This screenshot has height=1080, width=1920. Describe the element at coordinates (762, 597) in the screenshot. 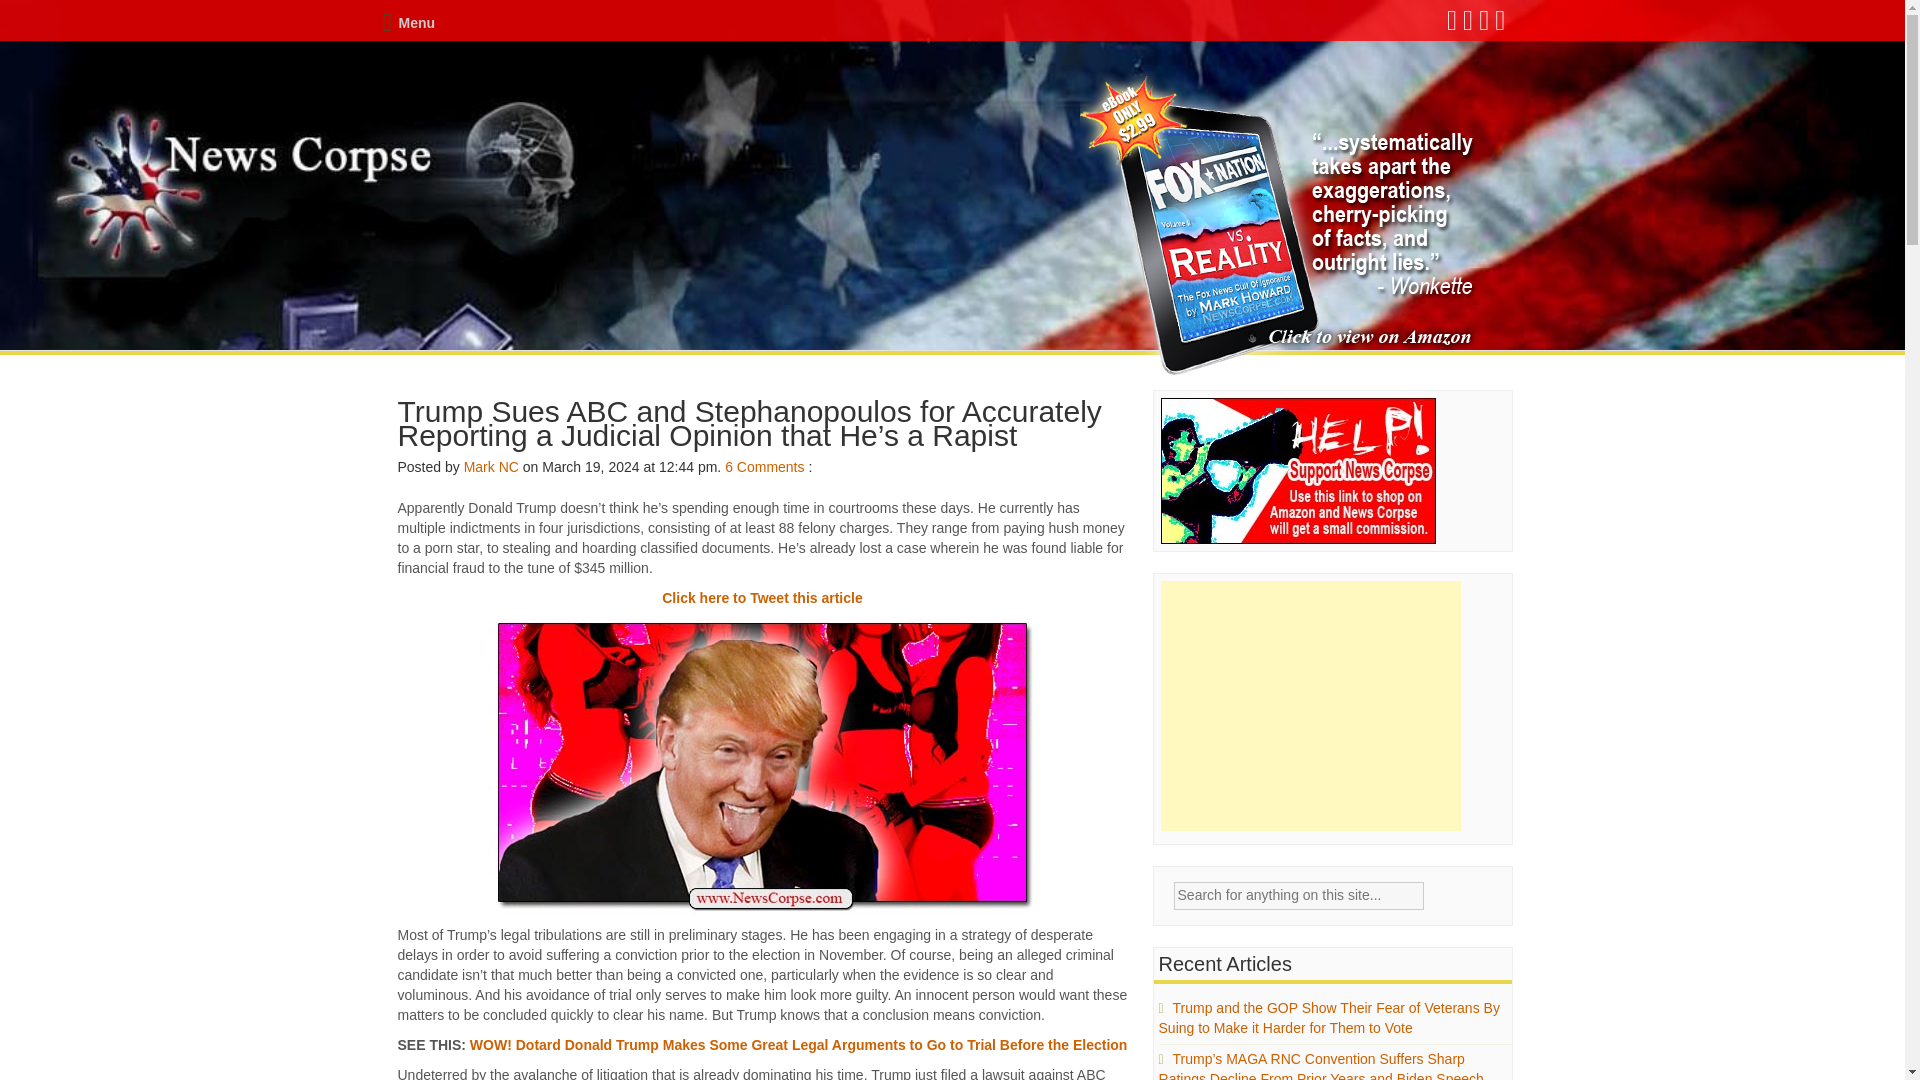

I see `Click here to Tweet this article` at that location.